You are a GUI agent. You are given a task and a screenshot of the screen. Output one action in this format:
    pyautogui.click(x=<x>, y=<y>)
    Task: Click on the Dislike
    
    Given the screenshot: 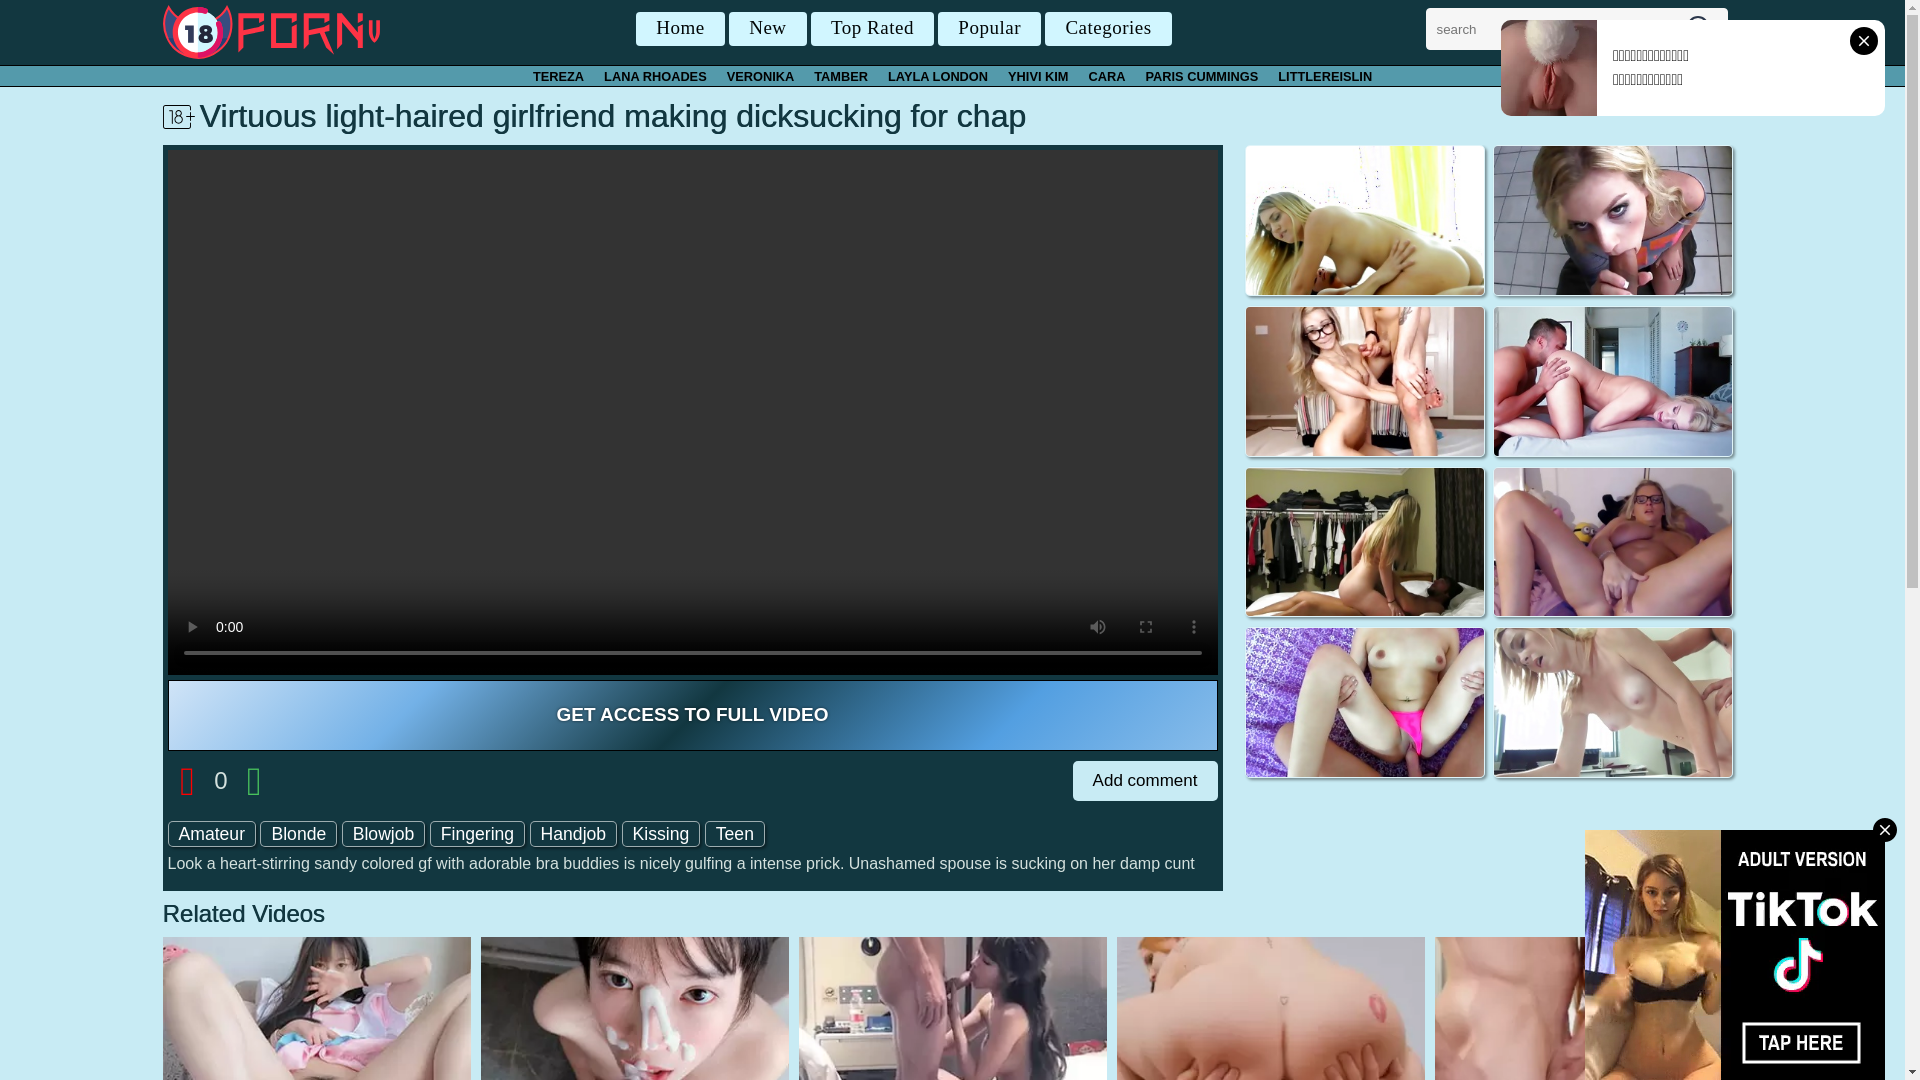 What is the action you would take?
    pyautogui.click(x=188, y=776)
    